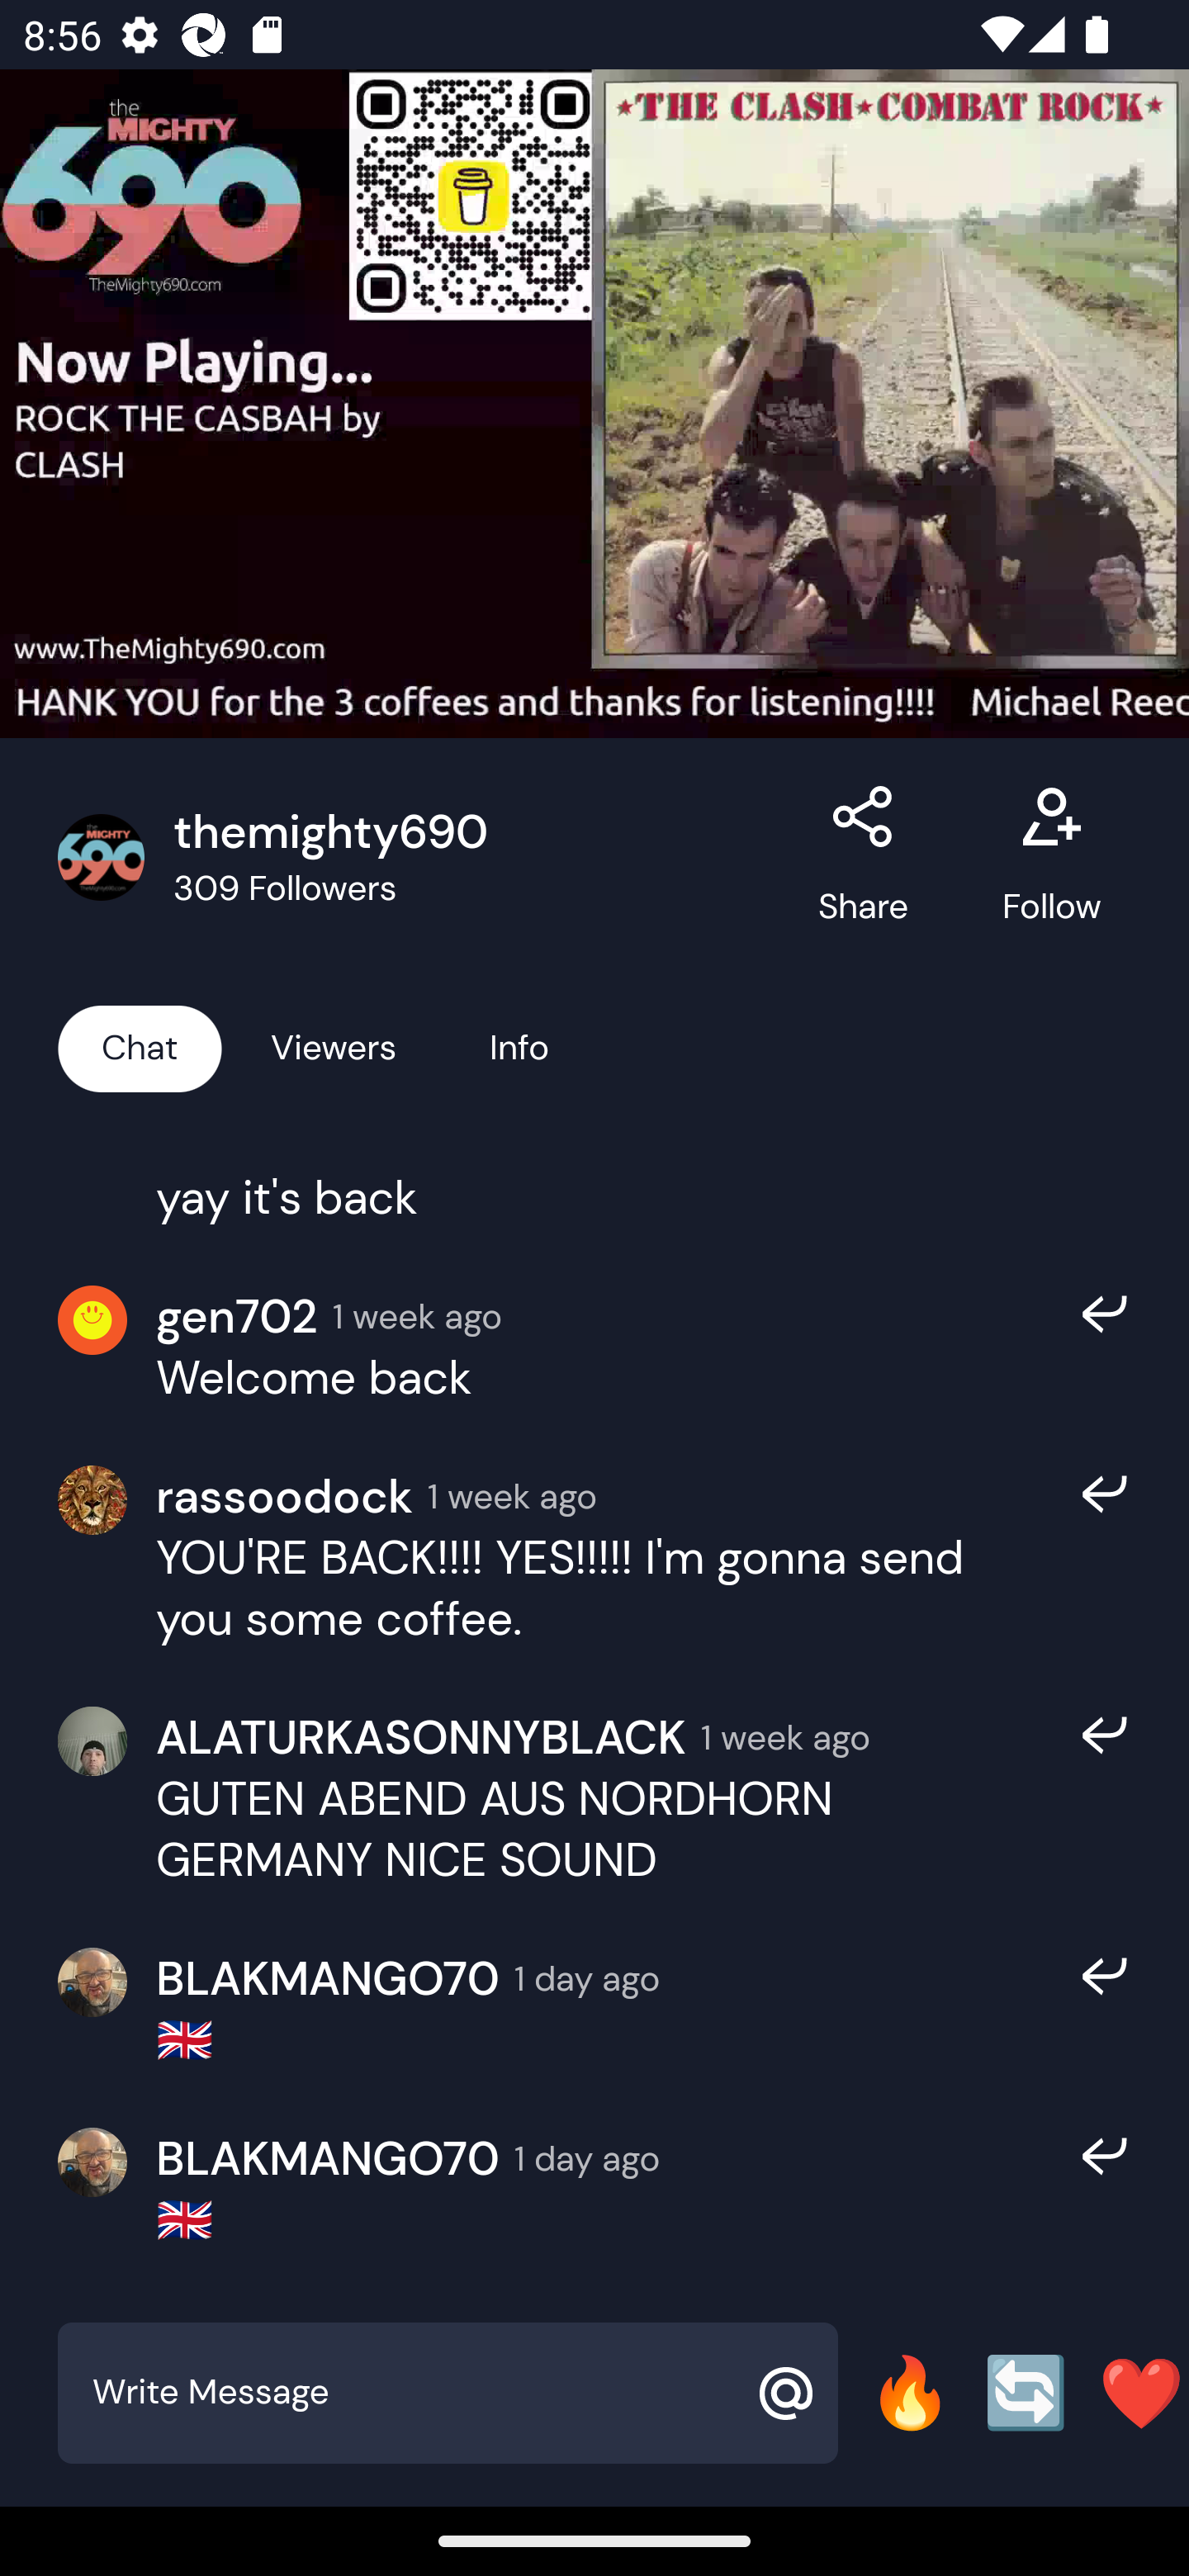 This screenshot has height=2576, width=1189. What do you see at coordinates (1141, 2393) in the screenshot?
I see `❤️` at bounding box center [1141, 2393].